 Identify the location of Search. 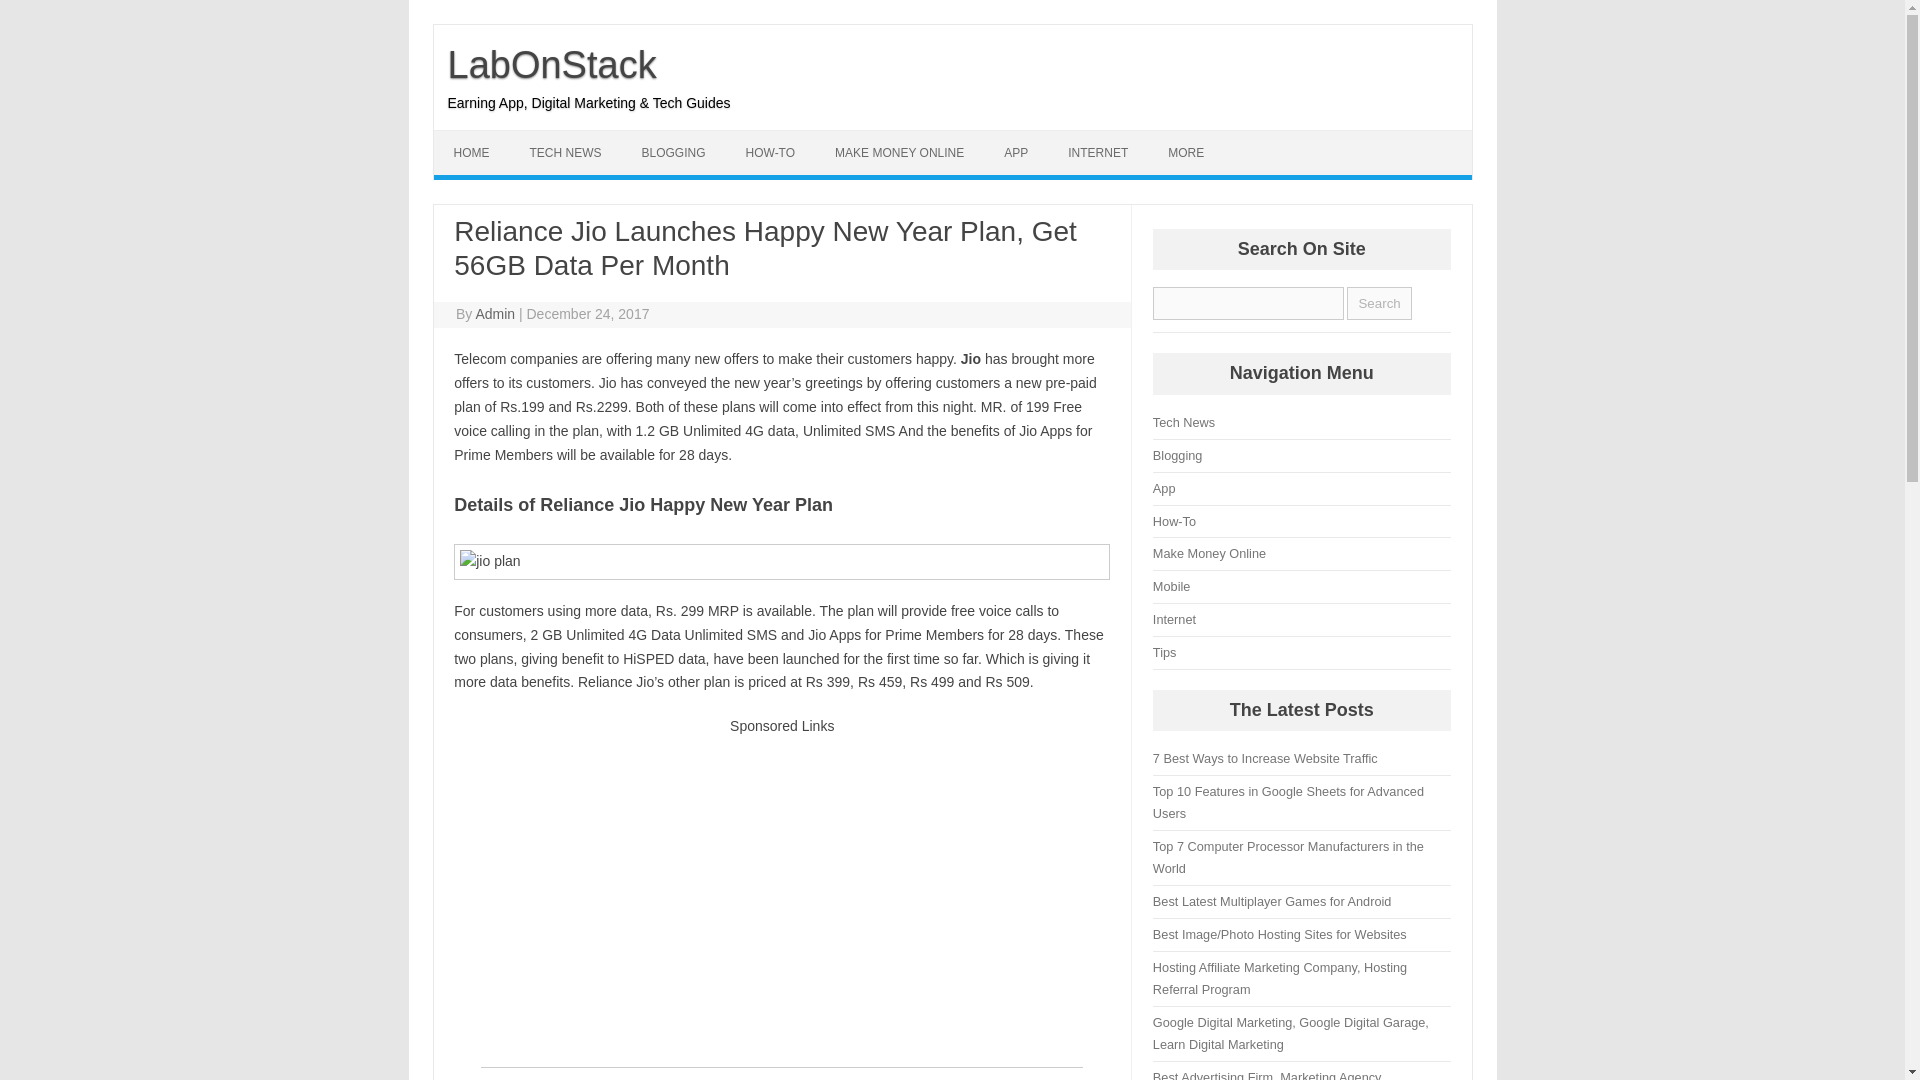
(1379, 303).